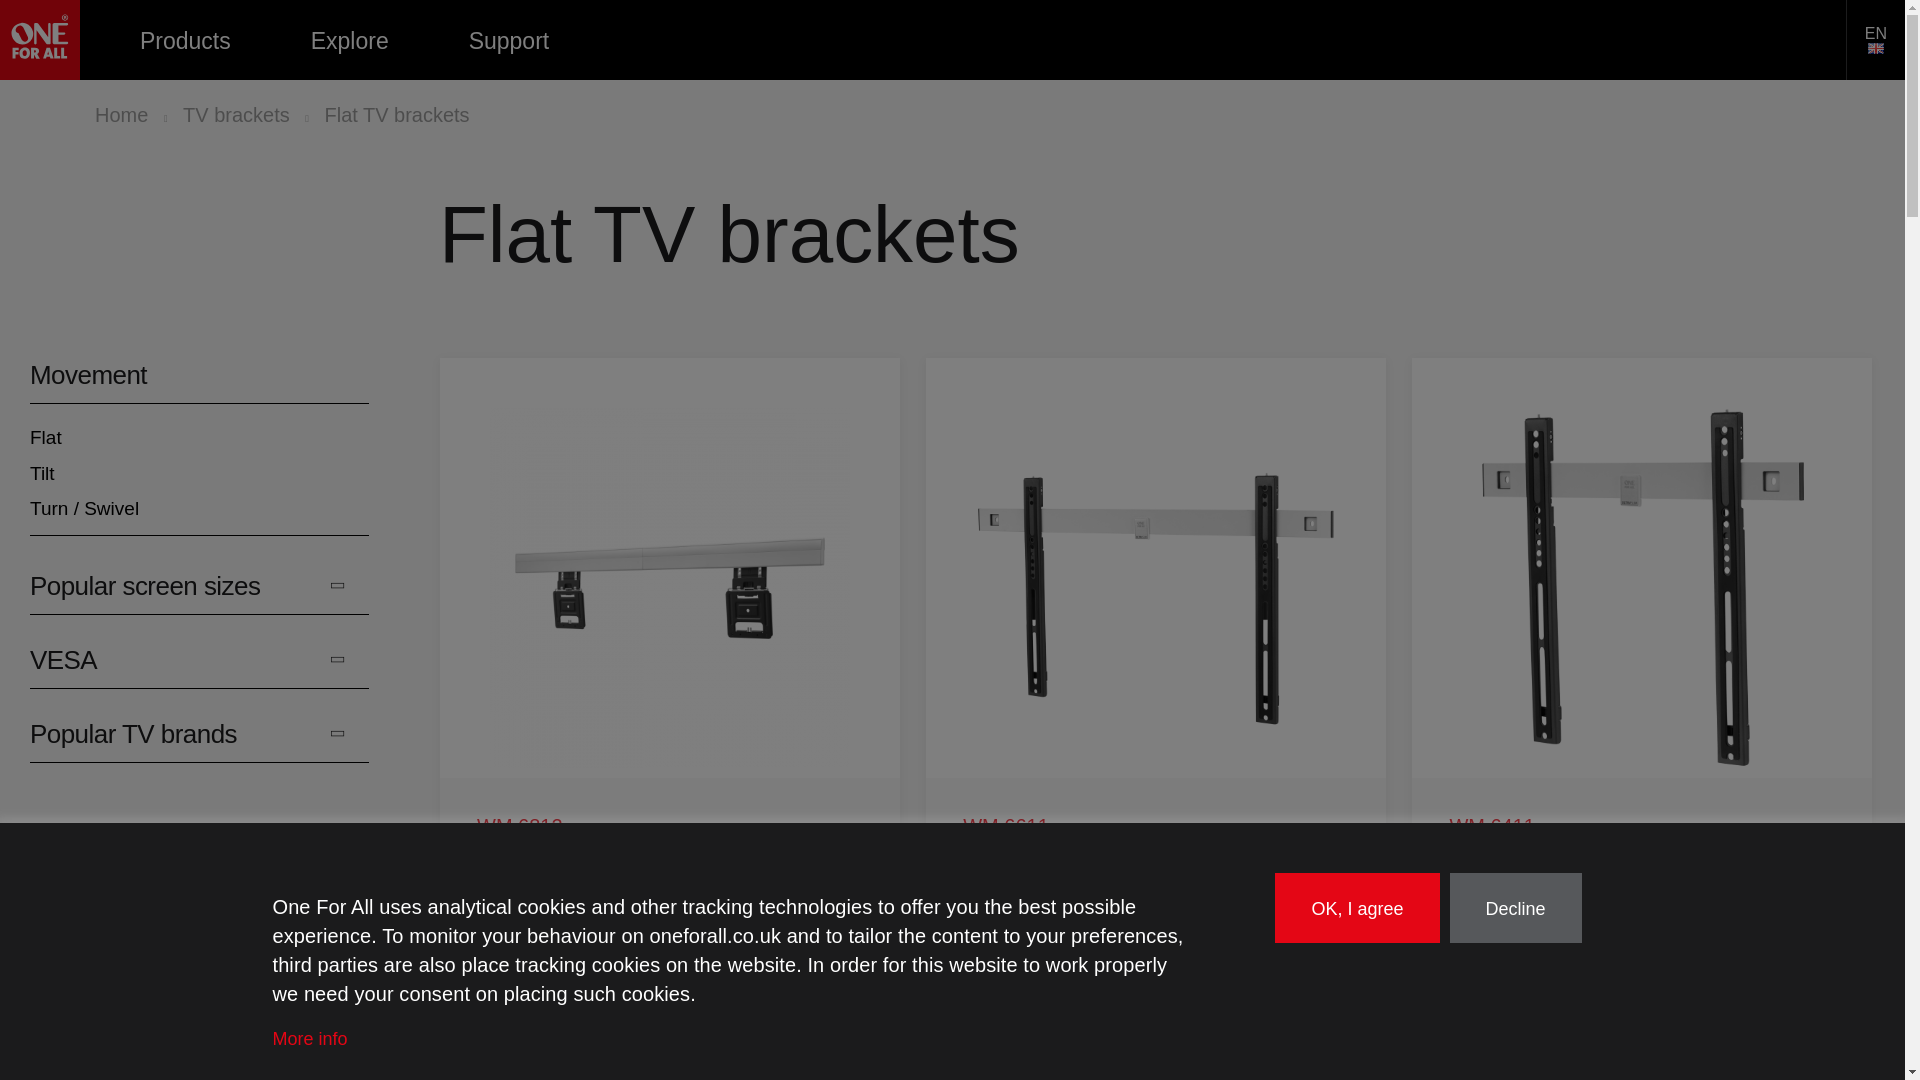  Describe the element at coordinates (40, 40) in the screenshot. I see `Home` at that location.